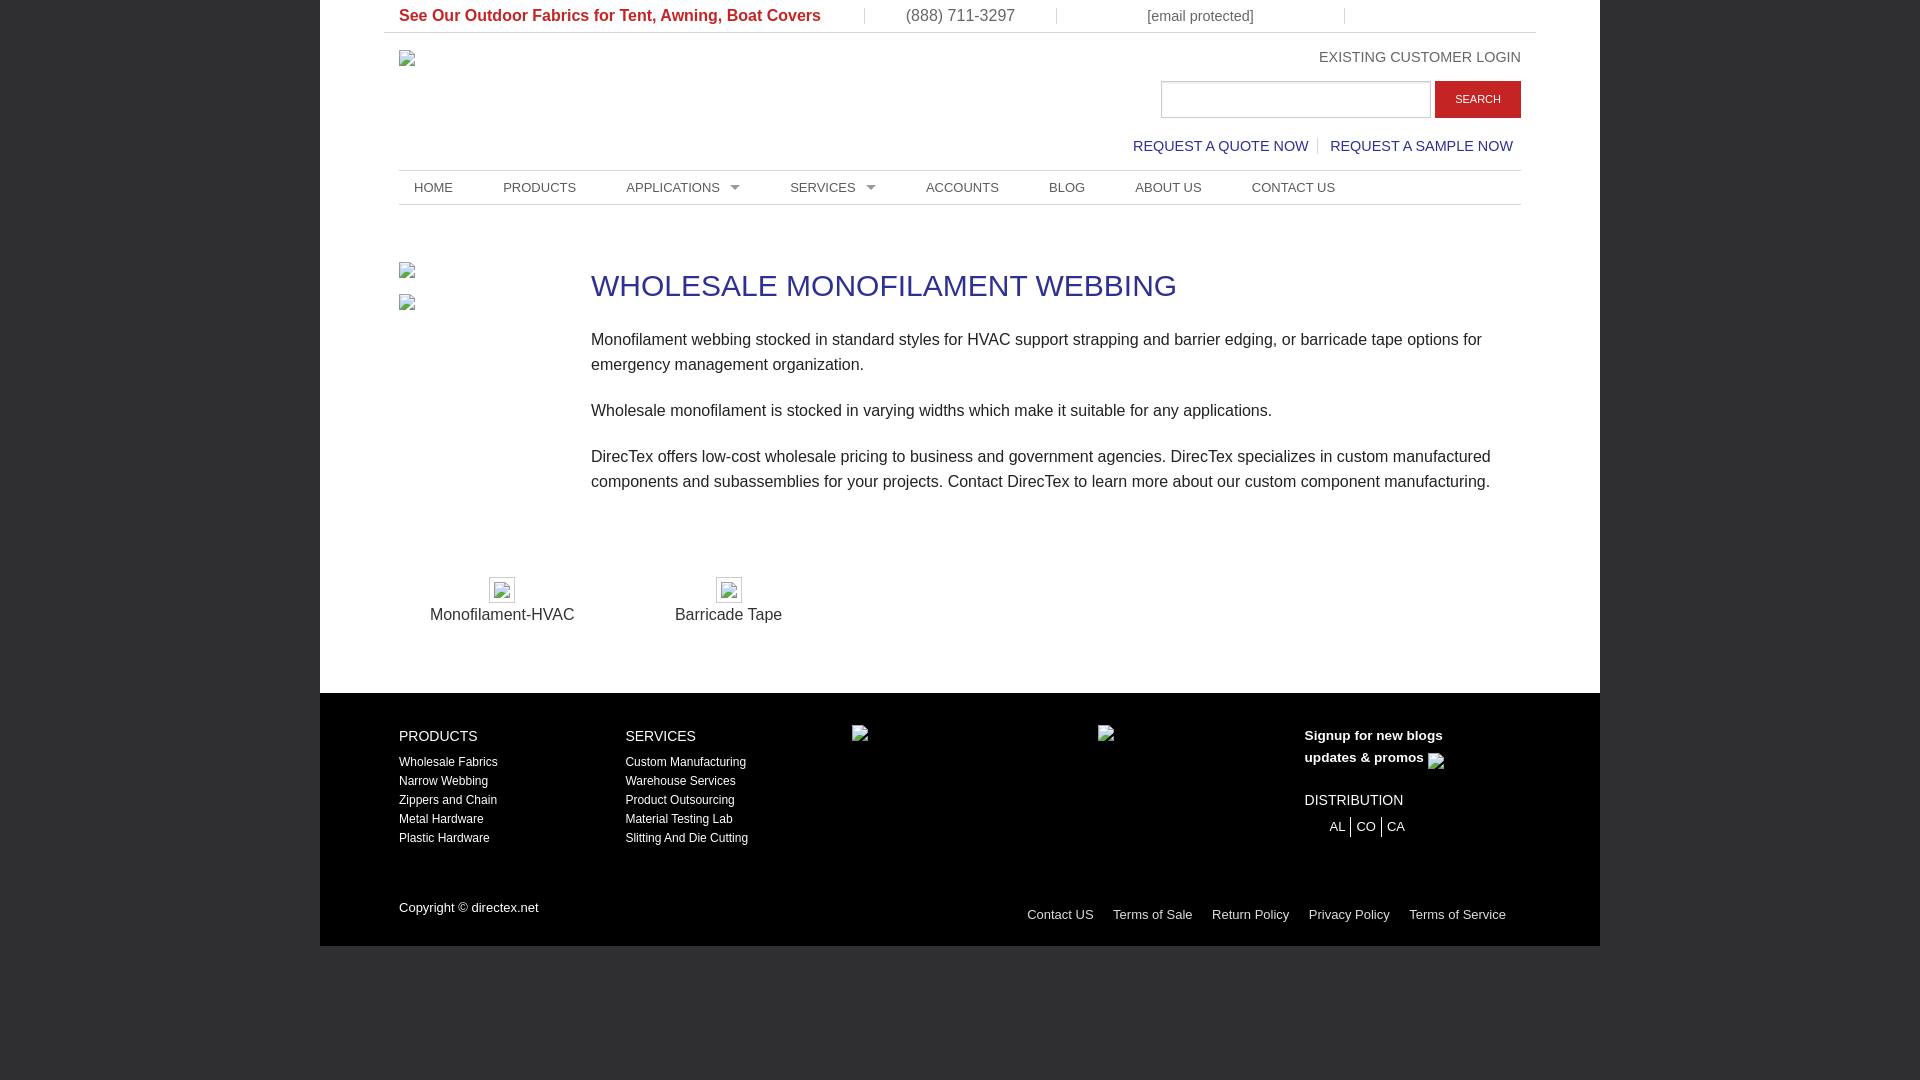 The image size is (1920, 1080). Describe the element at coordinates (832, 187) in the screenshot. I see `SERVICES` at that location.